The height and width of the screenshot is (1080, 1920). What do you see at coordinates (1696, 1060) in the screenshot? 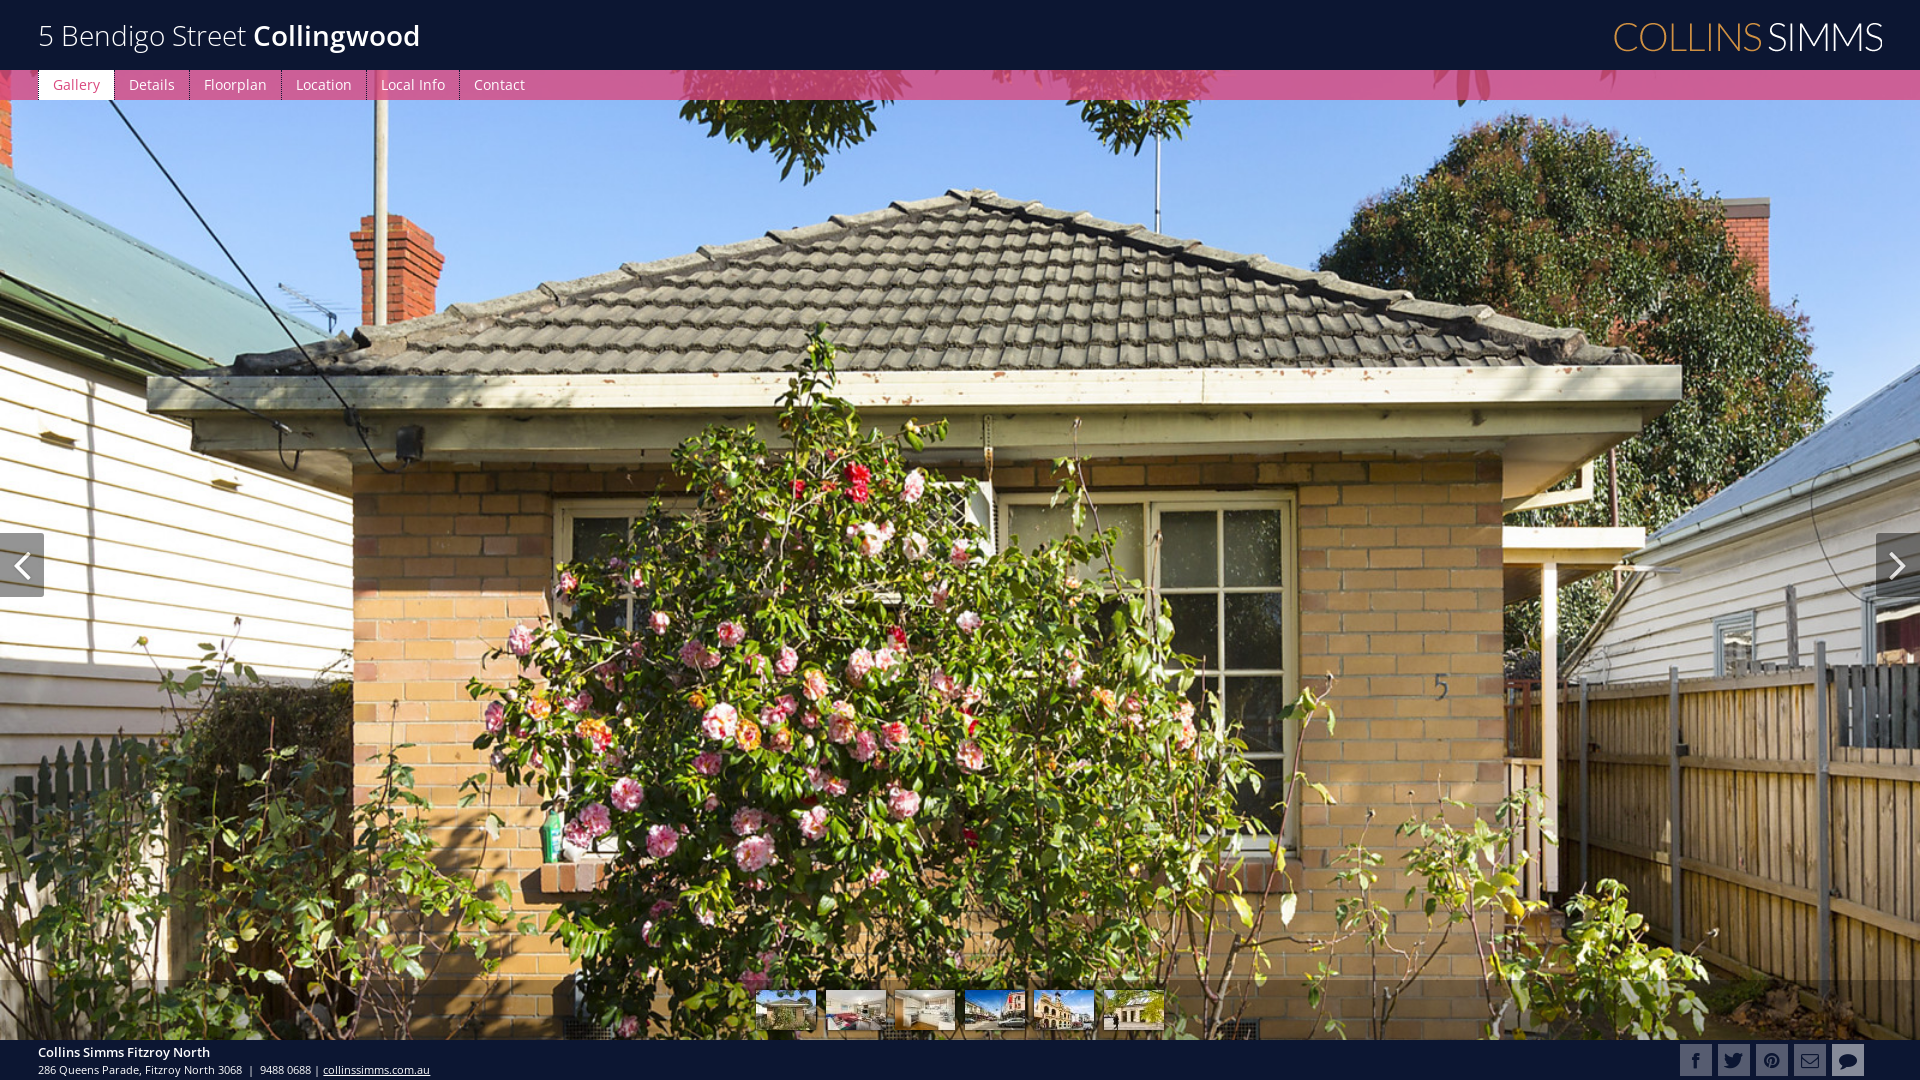
I see `Share this property on Facebook` at bounding box center [1696, 1060].